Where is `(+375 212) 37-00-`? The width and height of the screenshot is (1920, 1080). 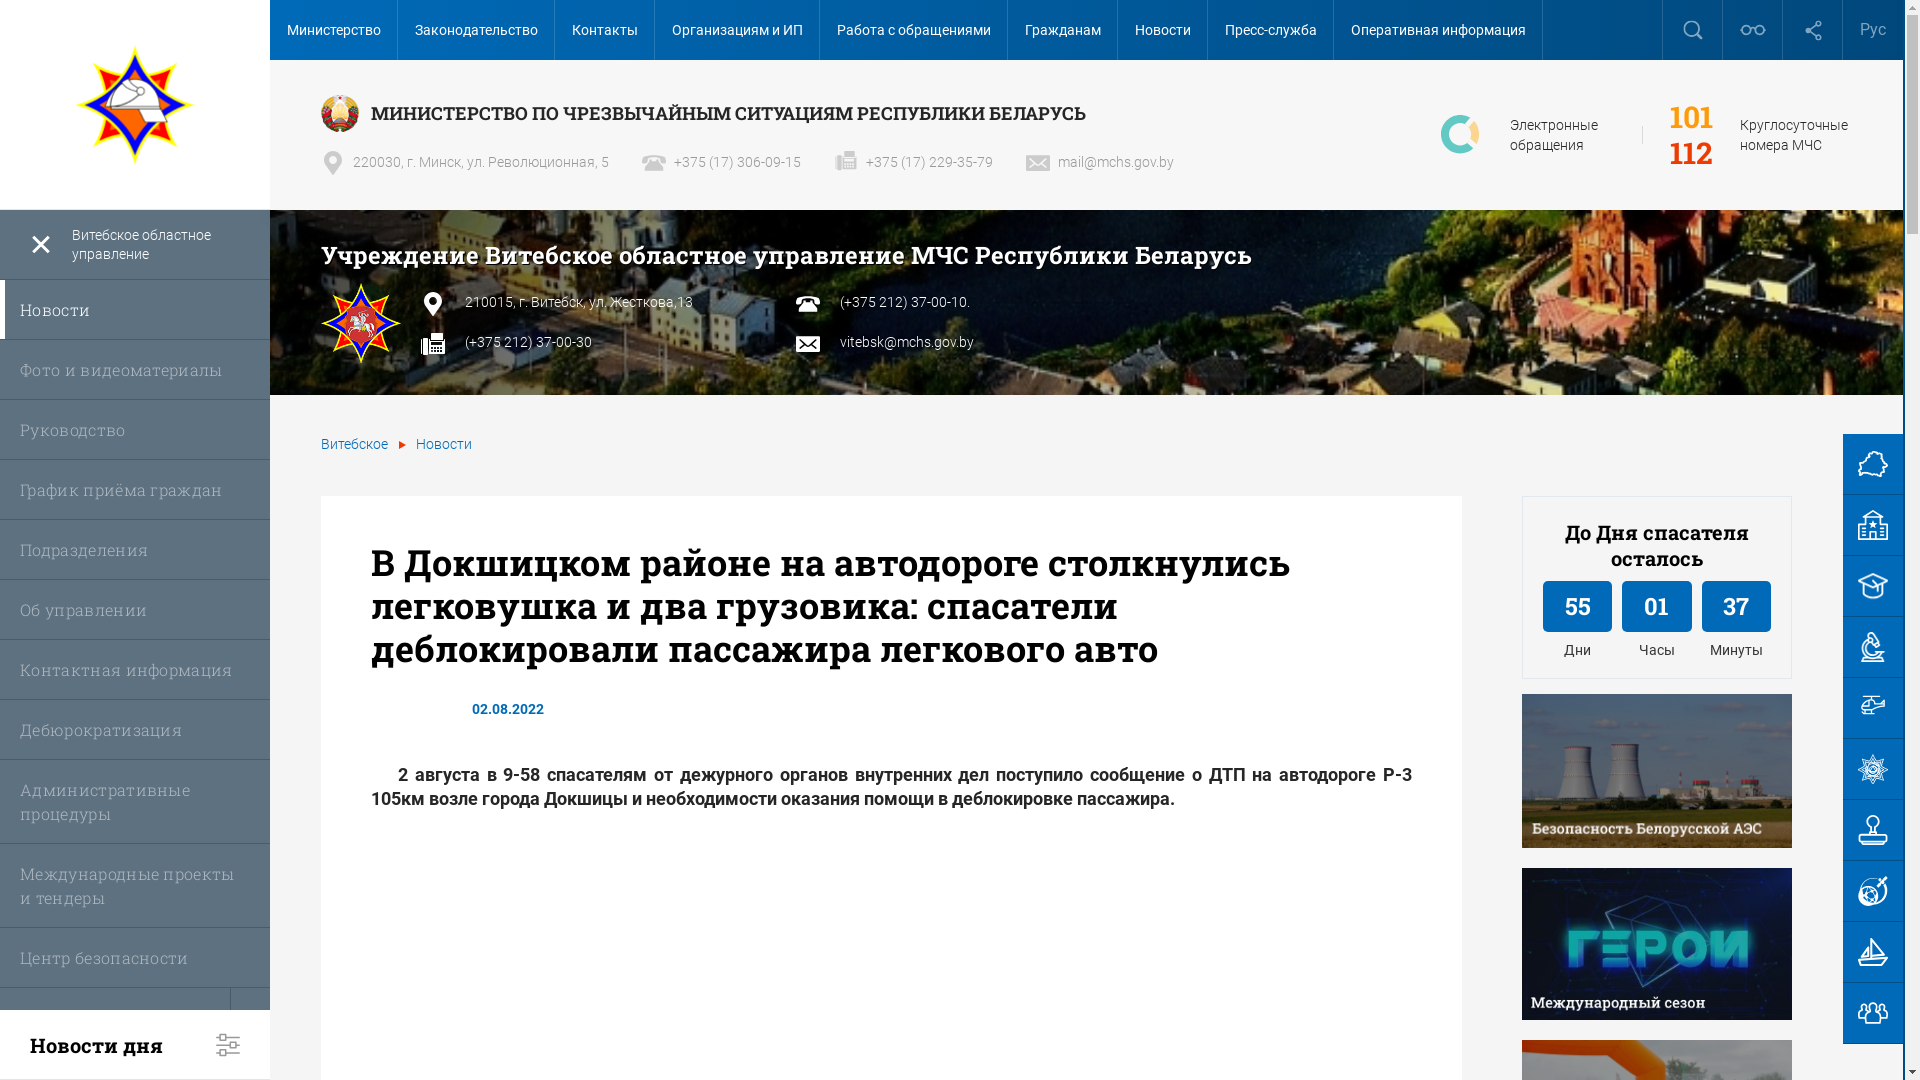
(+375 212) 37-00- is located at coordinates (520, 342).